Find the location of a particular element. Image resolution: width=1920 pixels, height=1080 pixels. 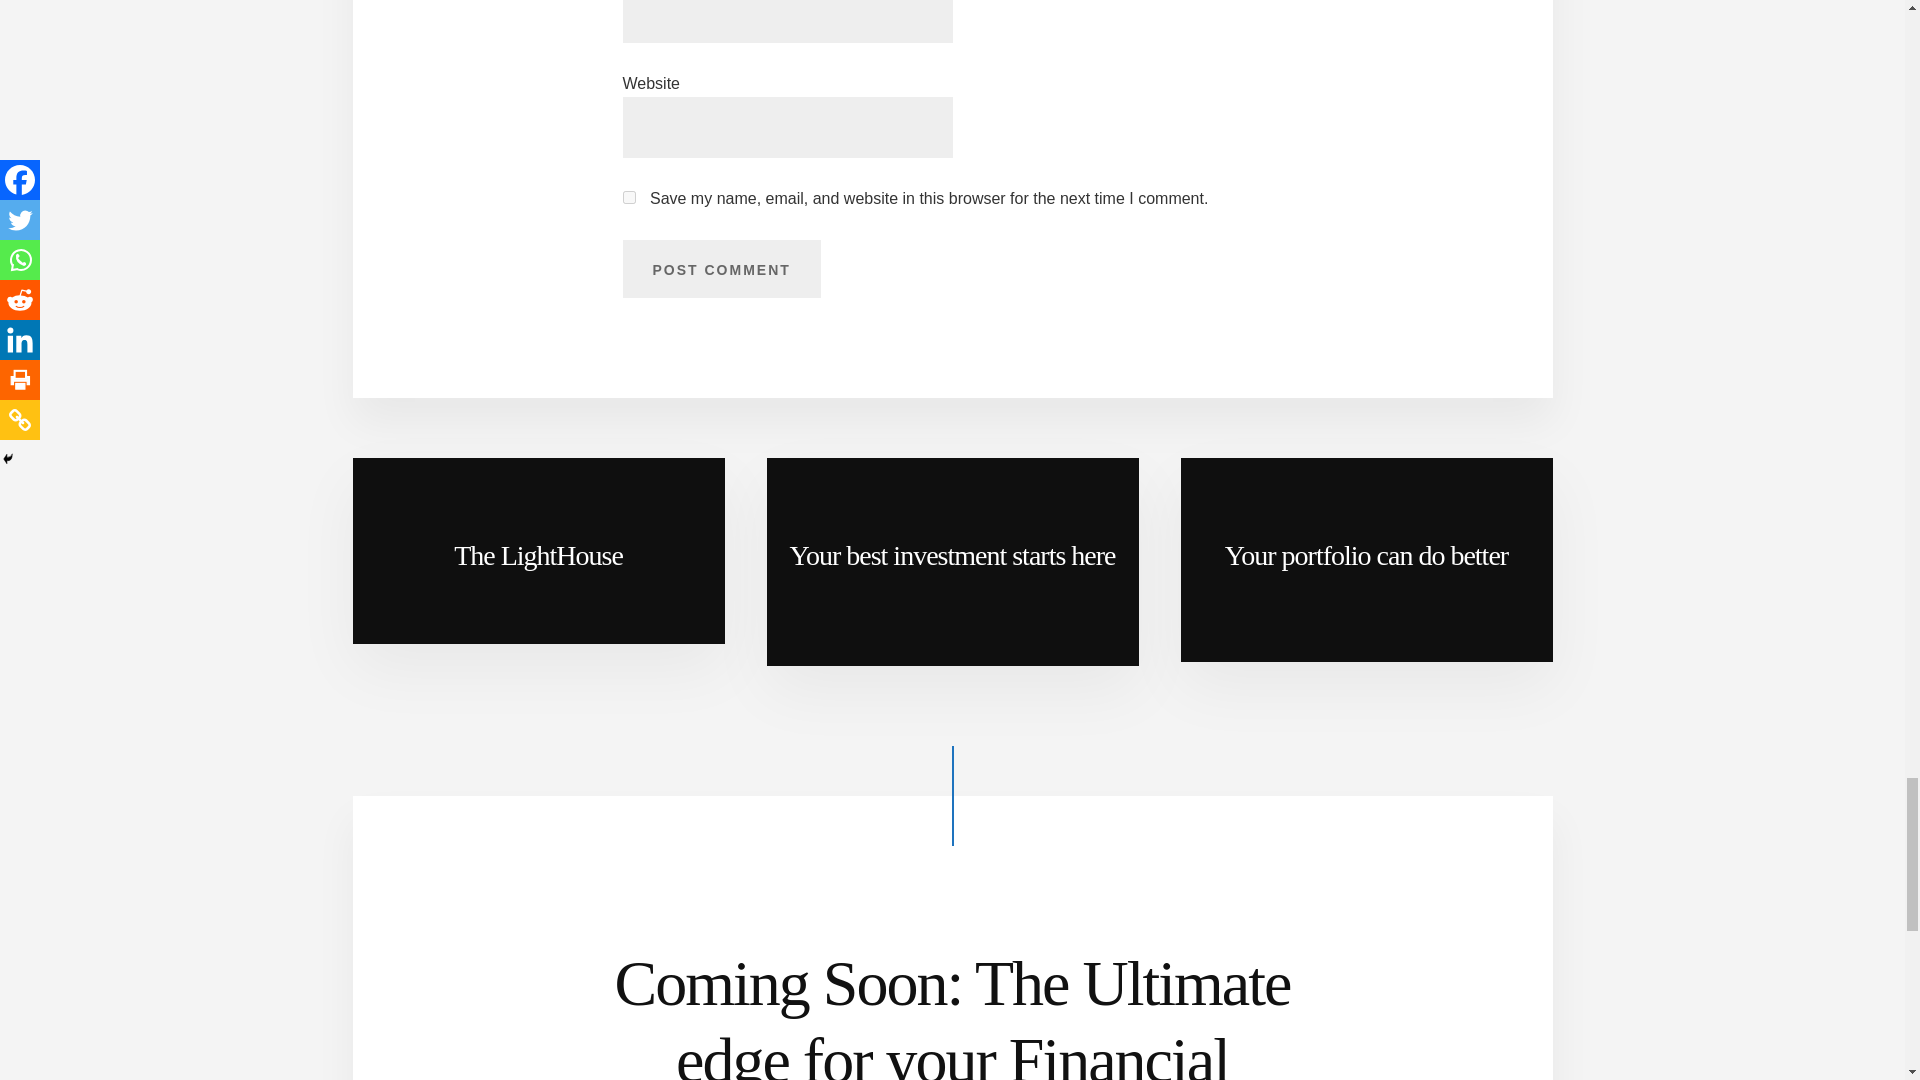

The LightHouse is located at coordinates (537, 550).